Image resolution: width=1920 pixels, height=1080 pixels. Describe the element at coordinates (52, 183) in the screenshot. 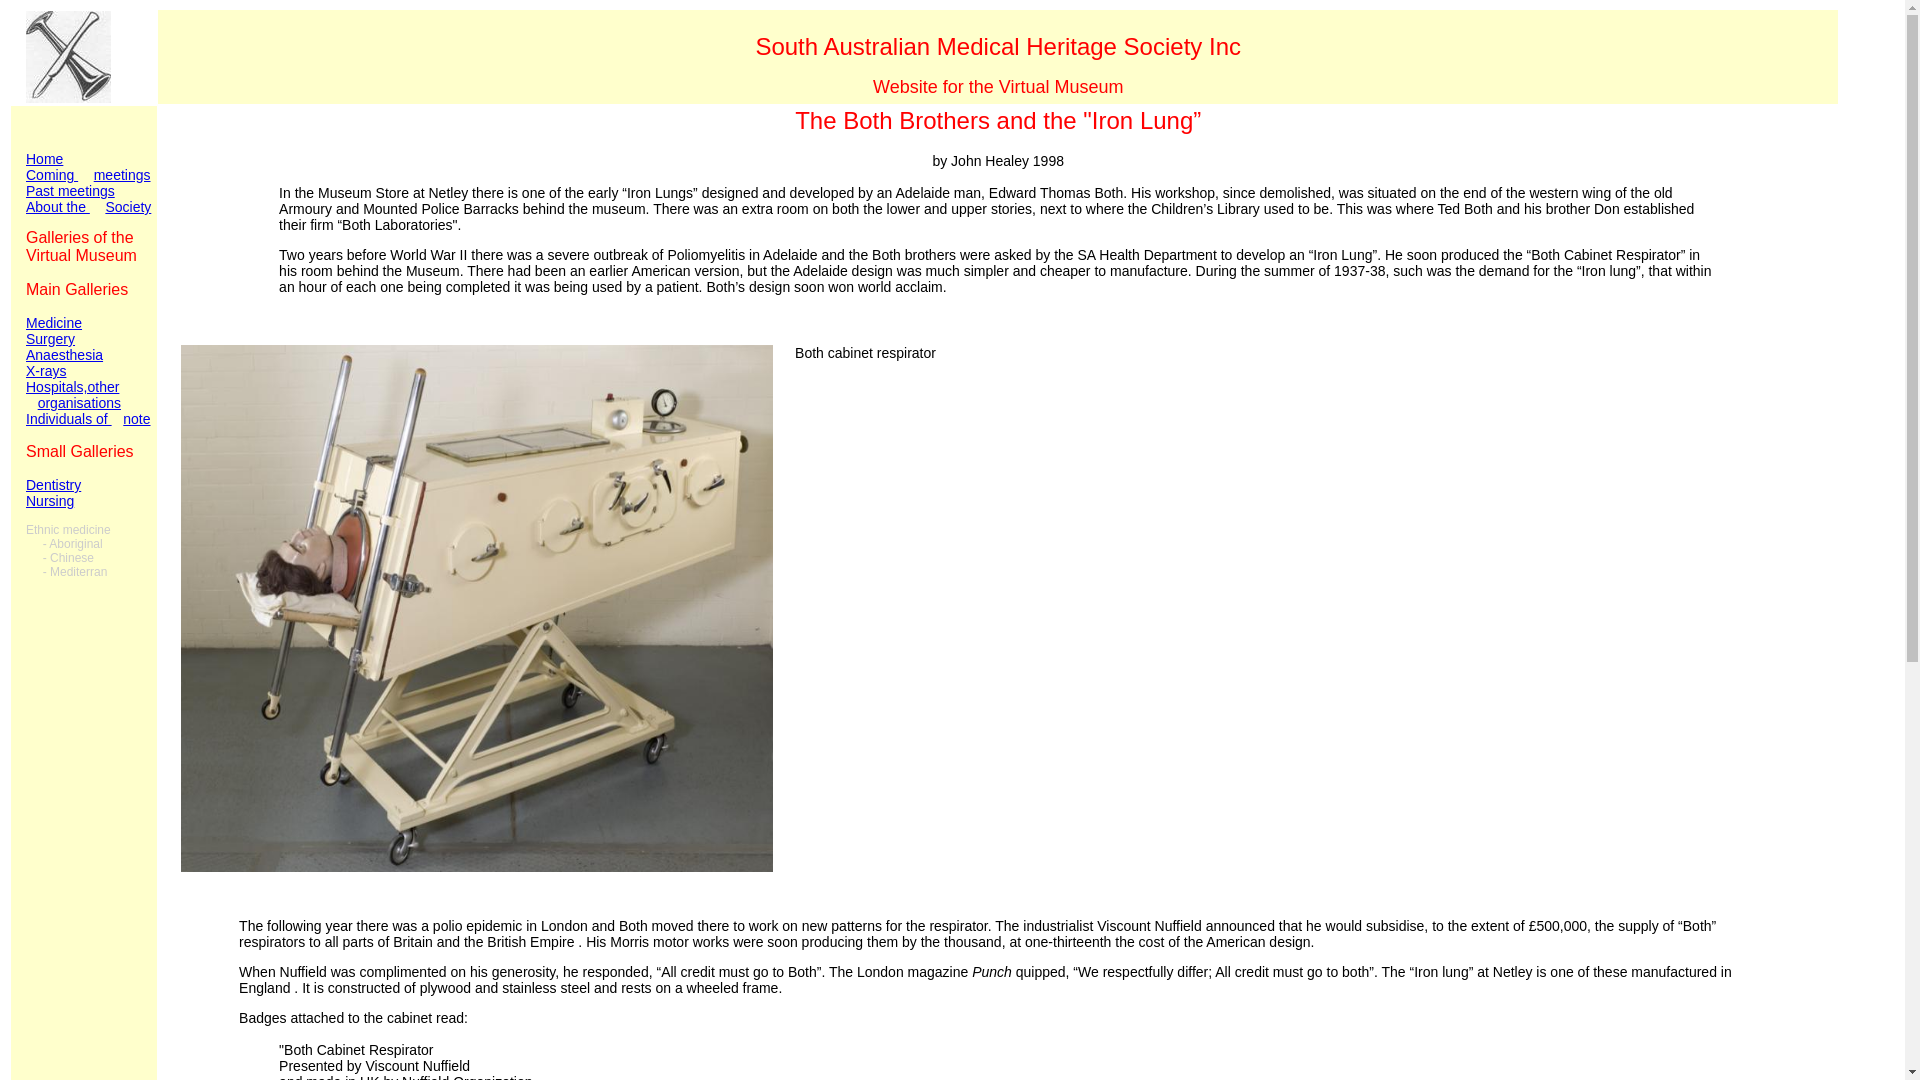

I see `Coming` at that location.